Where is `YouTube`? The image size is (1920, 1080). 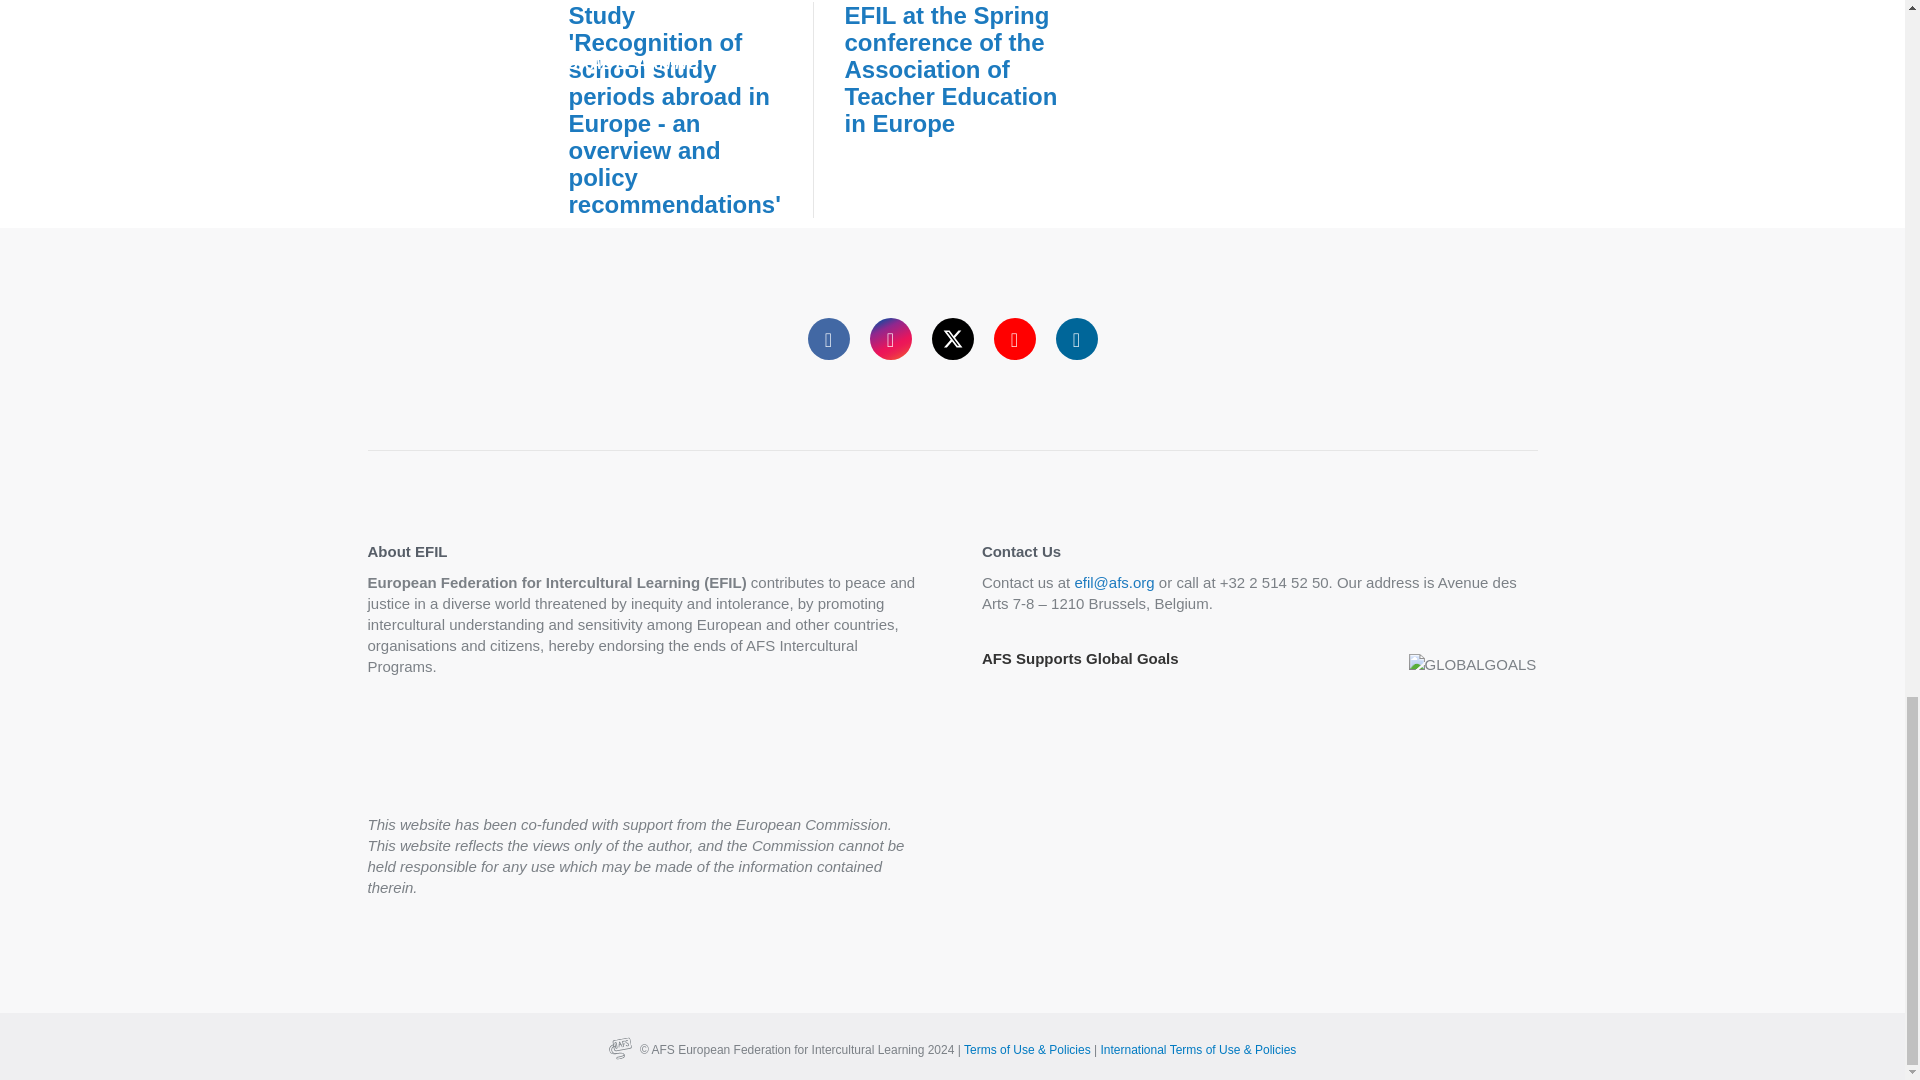
YouTube is located at coordinates (1015, 338).